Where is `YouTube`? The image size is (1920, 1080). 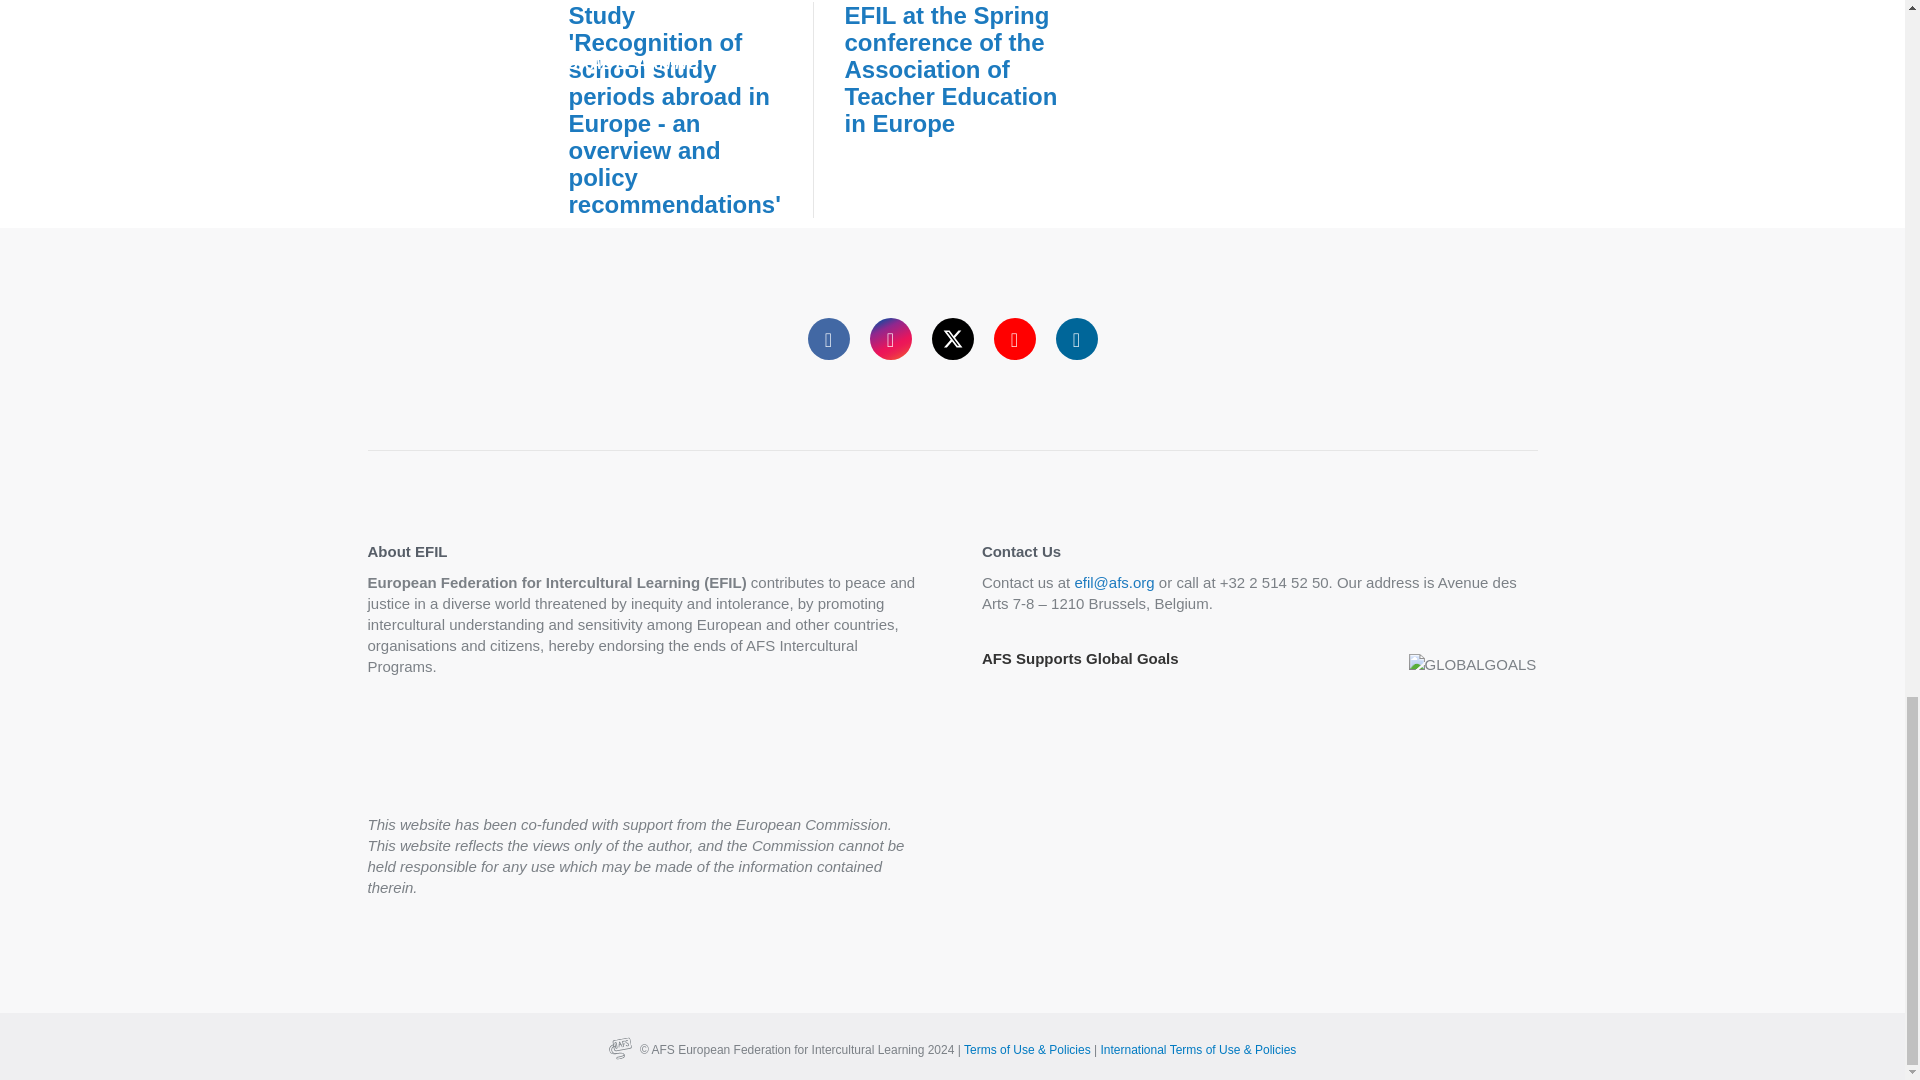
YouTube is located at coordinates (1015, 338).